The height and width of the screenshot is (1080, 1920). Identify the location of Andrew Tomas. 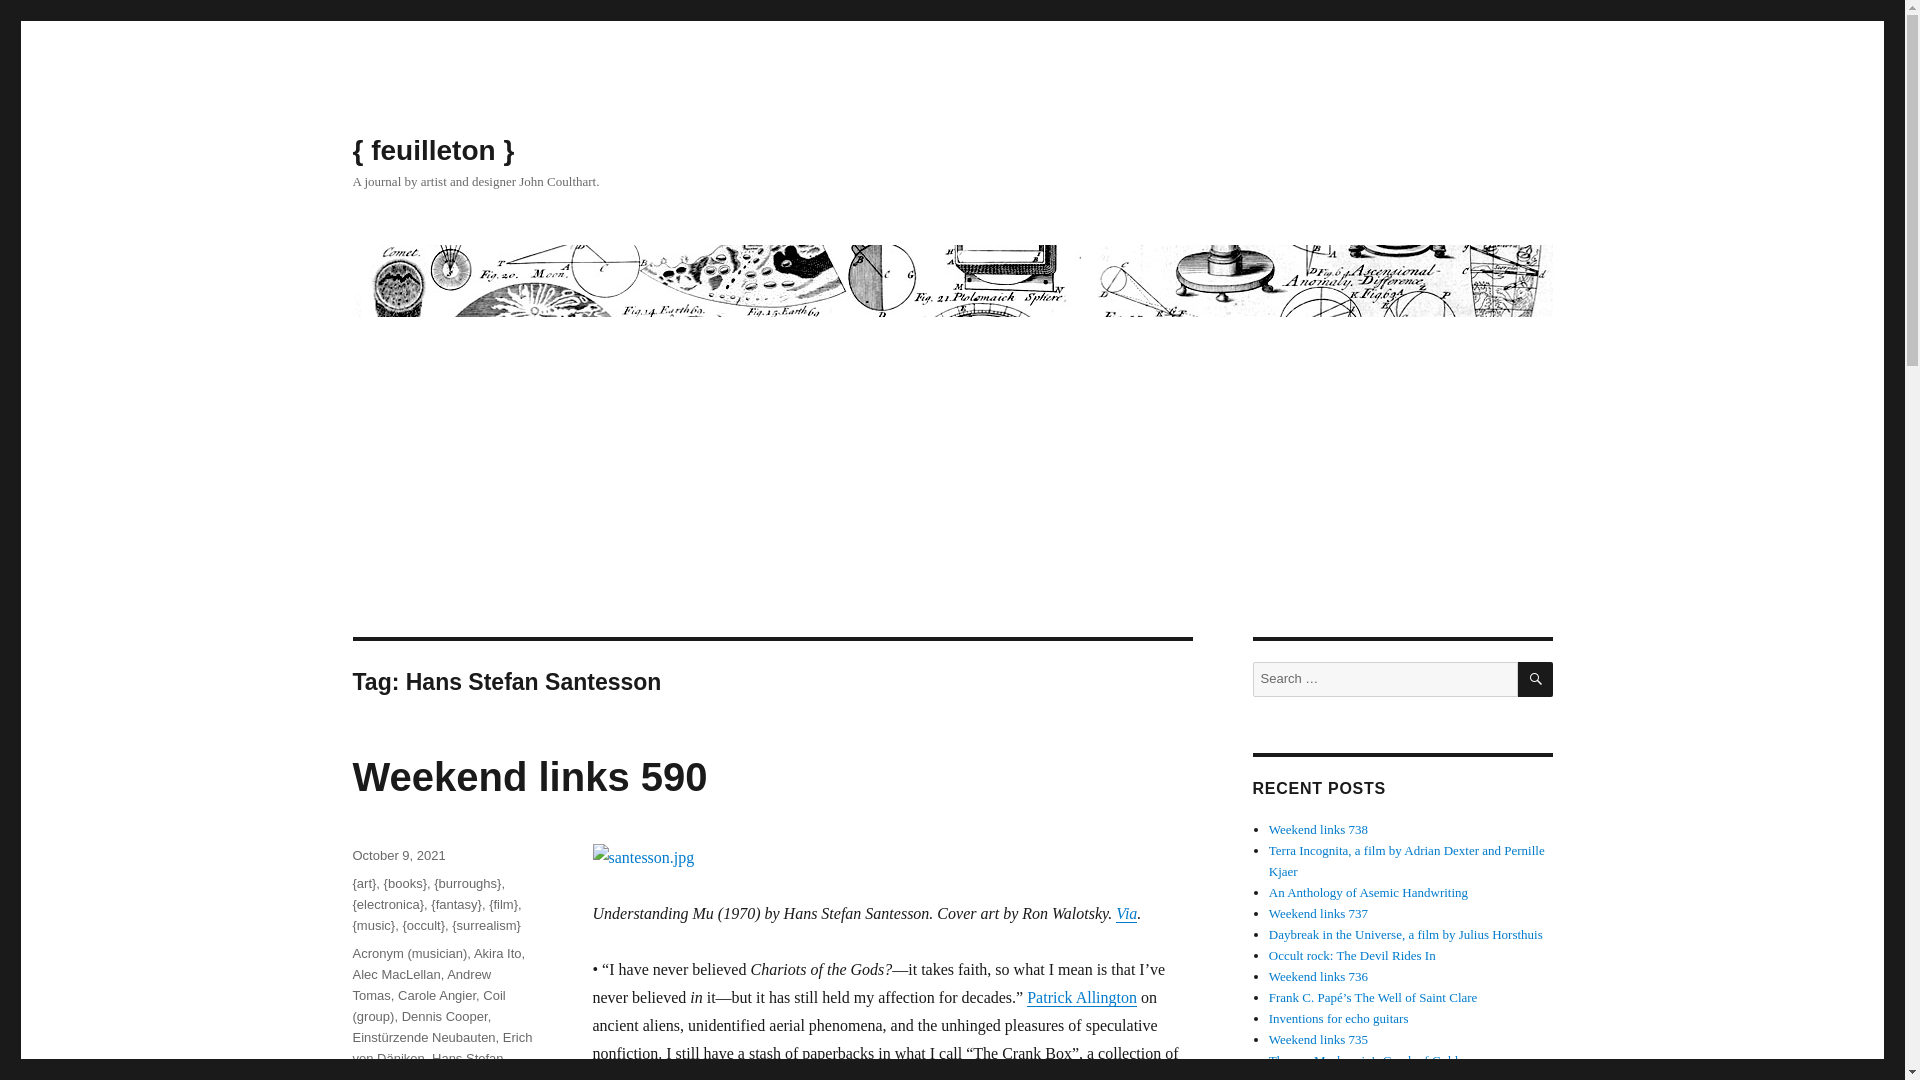
(421, 984).